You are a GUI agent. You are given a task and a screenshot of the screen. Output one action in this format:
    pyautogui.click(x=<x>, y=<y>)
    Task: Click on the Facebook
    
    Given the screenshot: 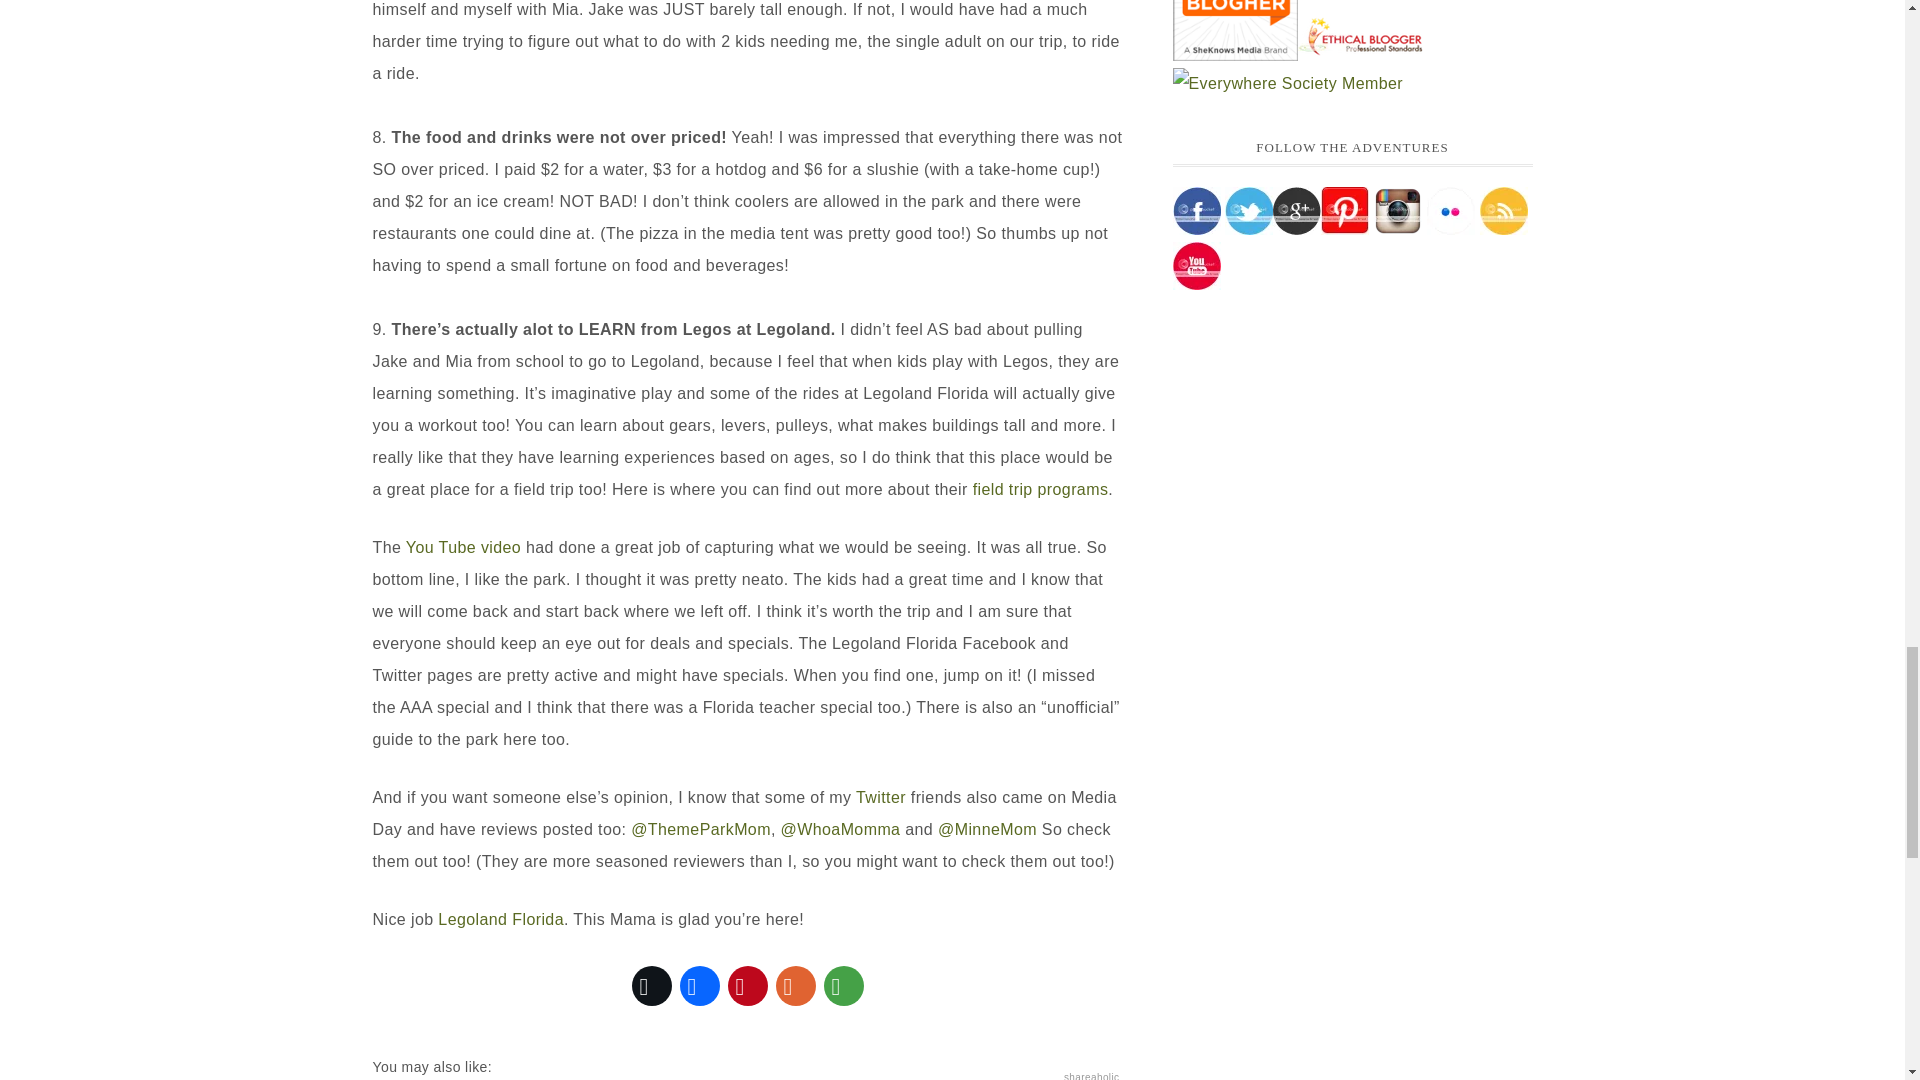 What is the action you would take?
    pyautogui.click(x=699, y=986)
    